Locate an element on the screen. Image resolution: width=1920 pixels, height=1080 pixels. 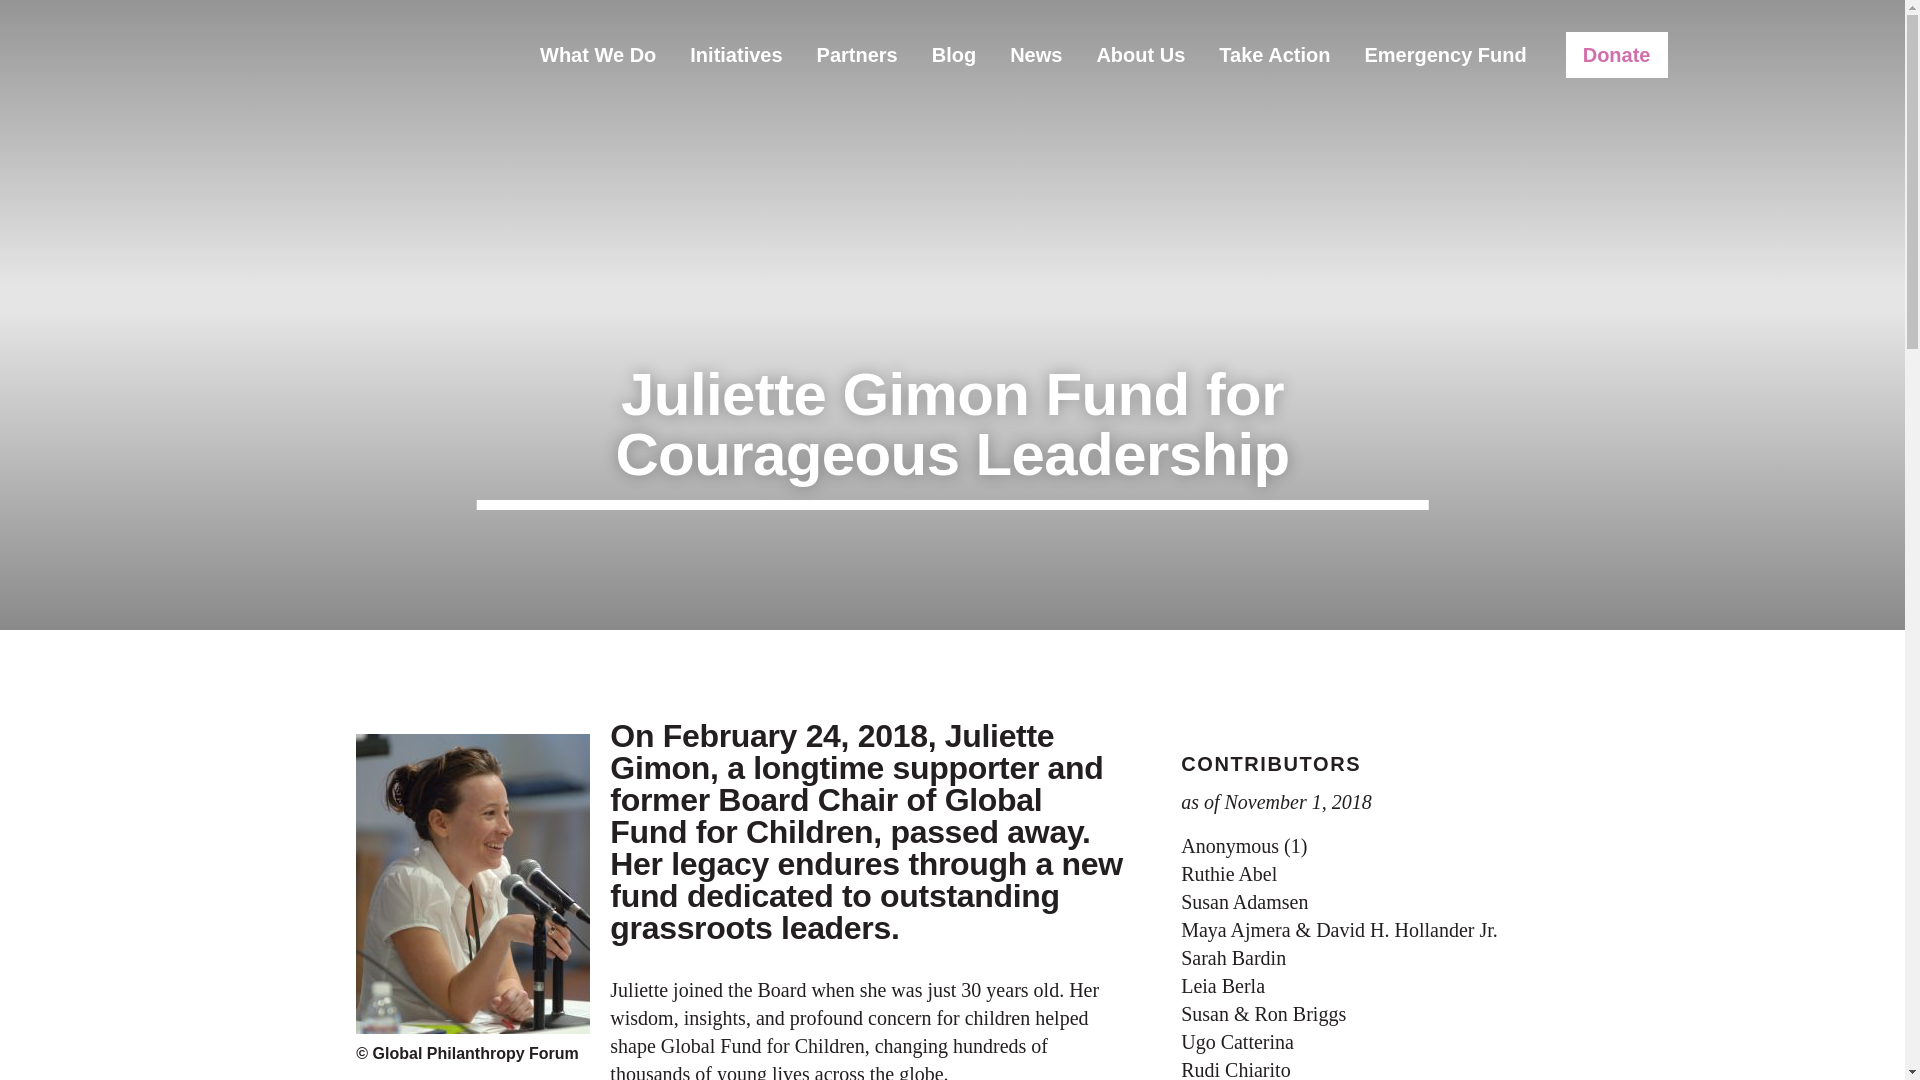
Take Action is located at coordinates (1274, 54).